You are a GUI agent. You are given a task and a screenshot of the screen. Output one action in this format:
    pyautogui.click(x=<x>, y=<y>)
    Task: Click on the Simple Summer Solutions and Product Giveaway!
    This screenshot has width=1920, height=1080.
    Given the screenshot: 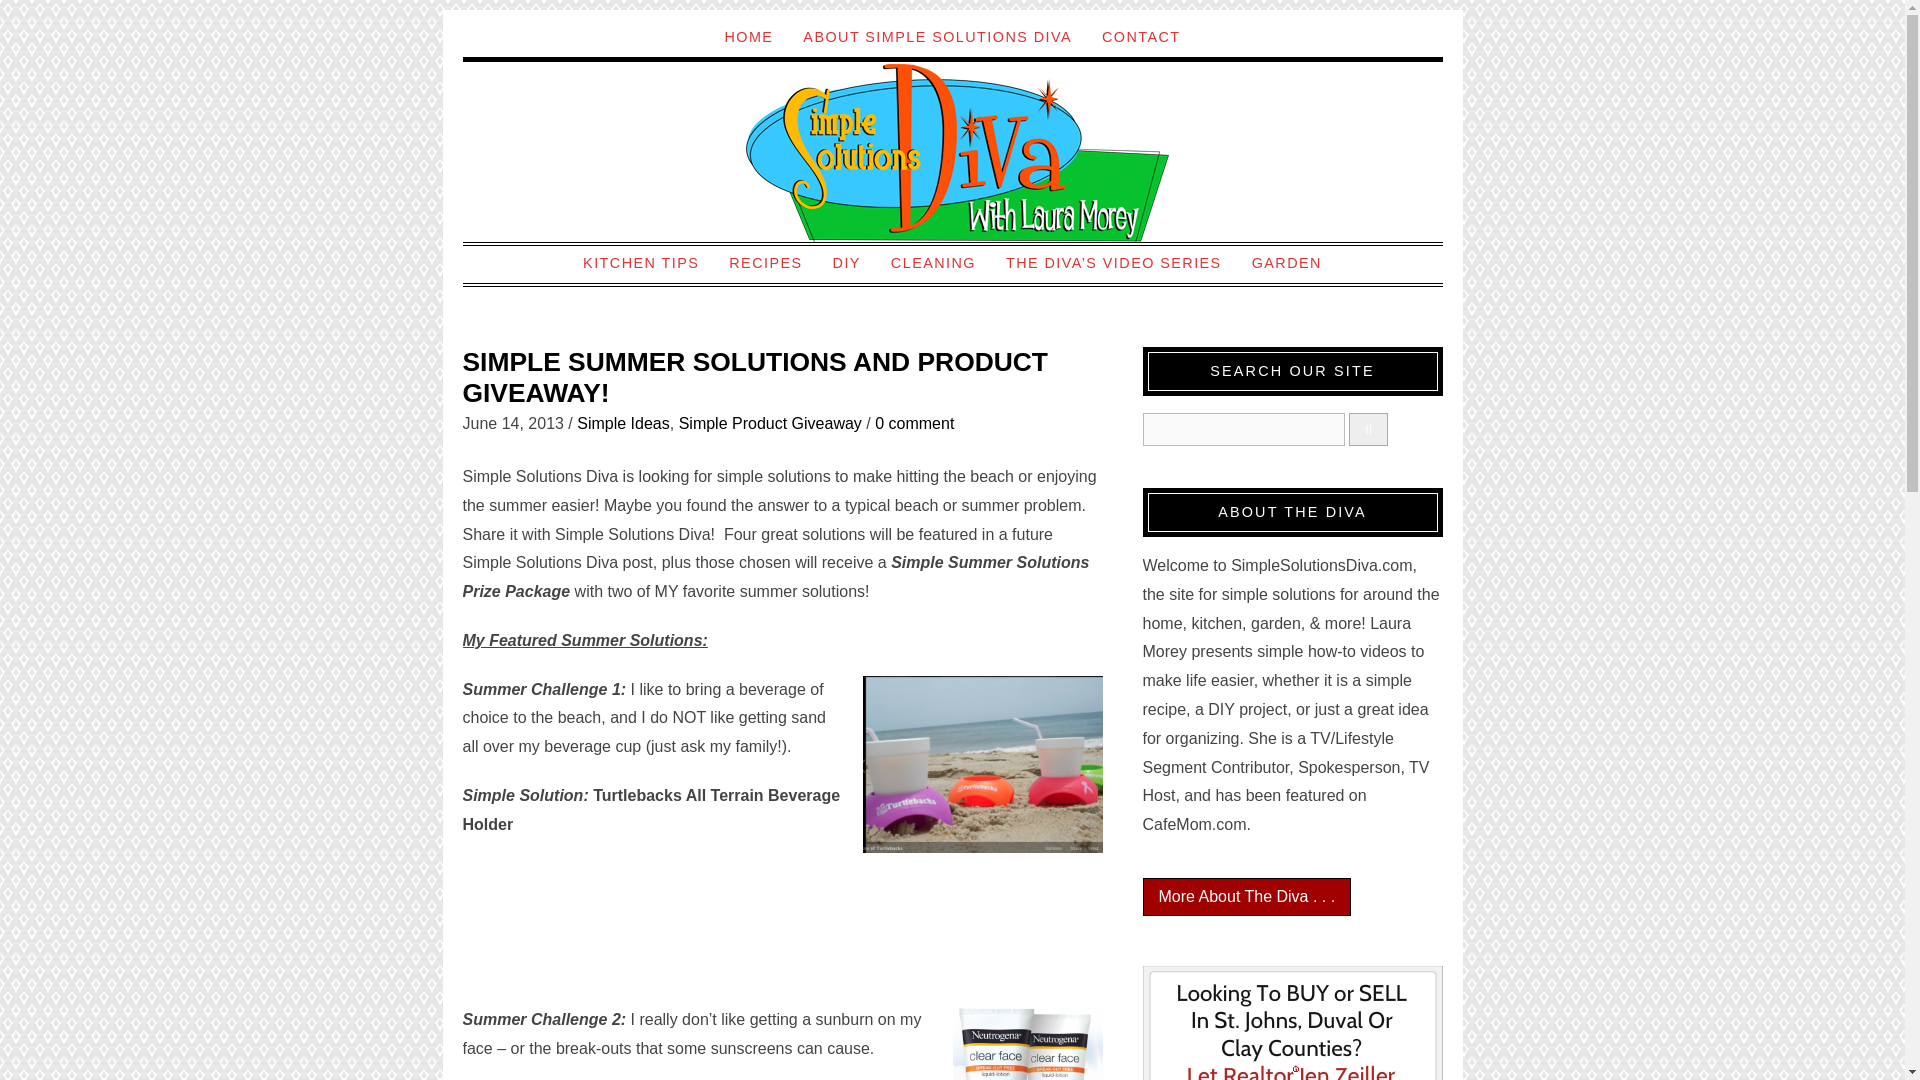 What is the action you would take?
    pyautogui.click(x=755, y=378)
    